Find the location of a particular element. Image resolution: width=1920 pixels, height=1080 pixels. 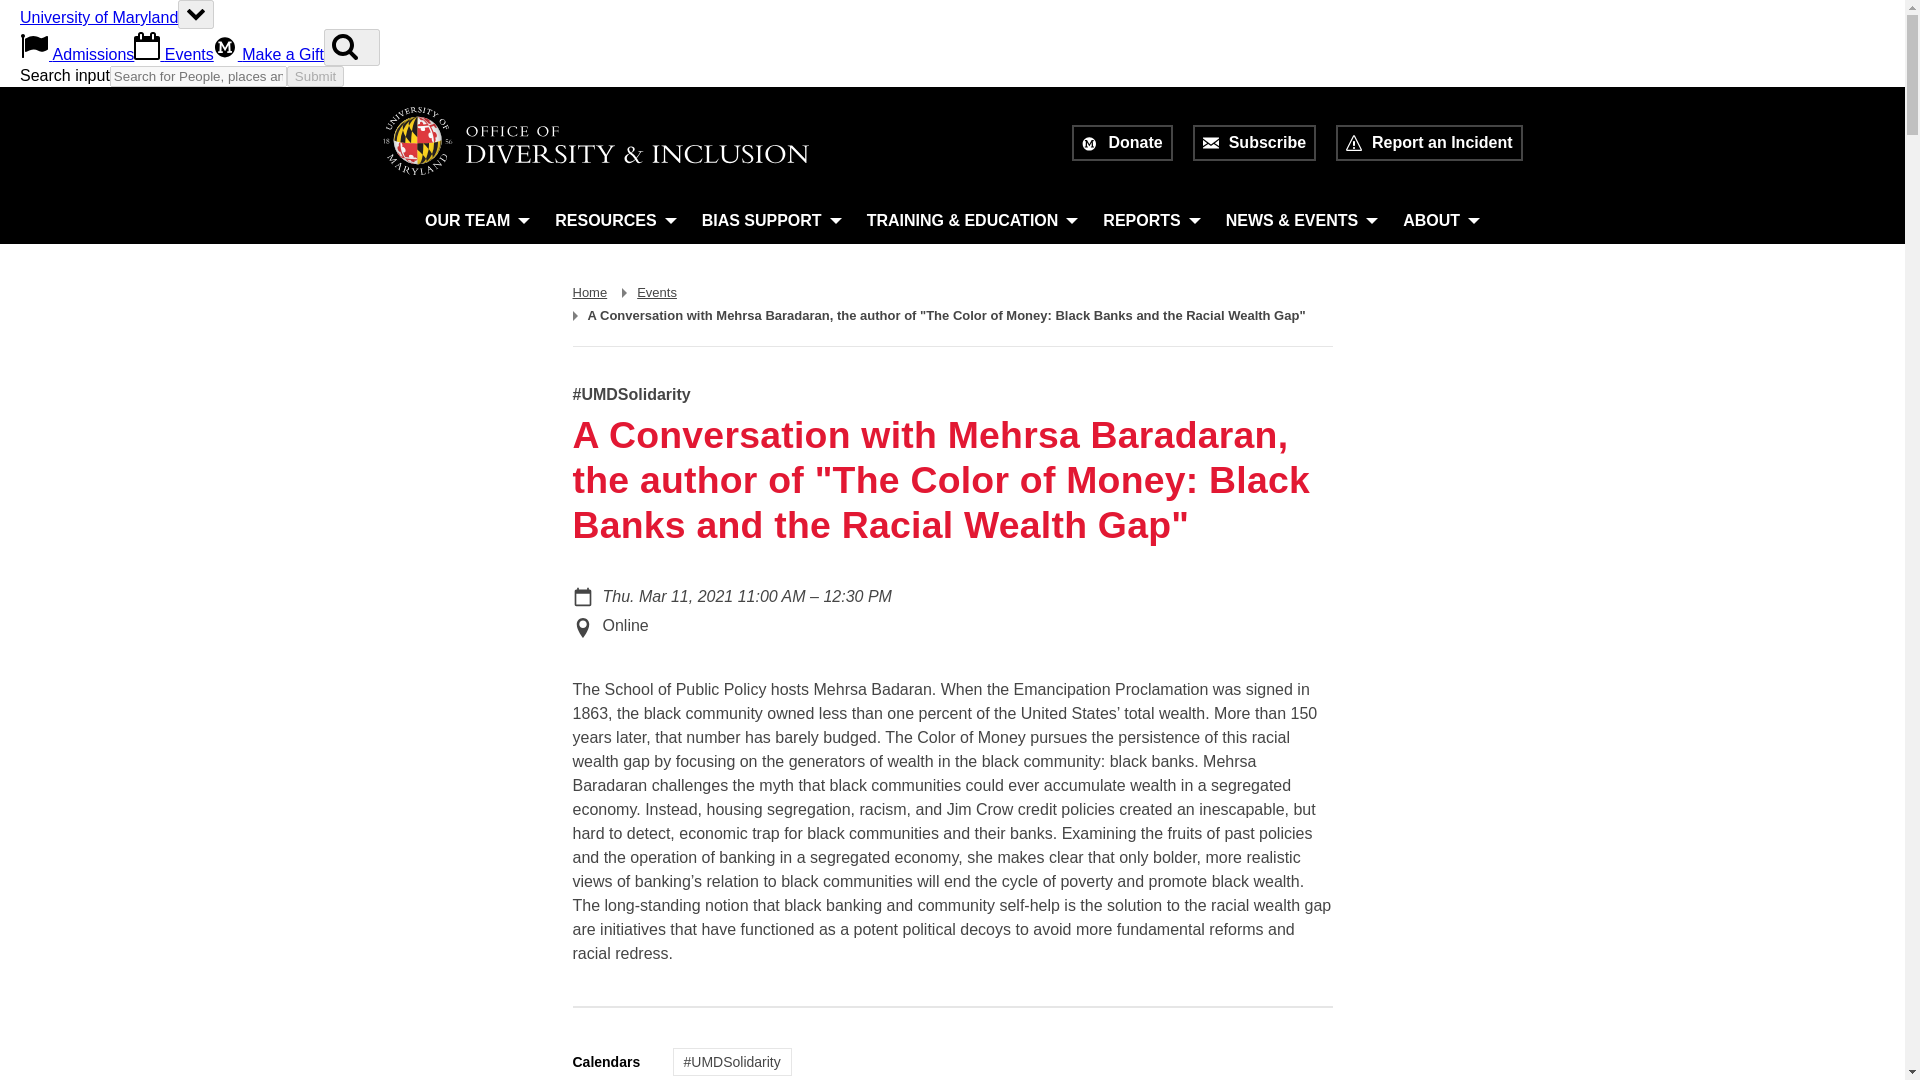

RESOURCES is located at coordinates (615, 220).